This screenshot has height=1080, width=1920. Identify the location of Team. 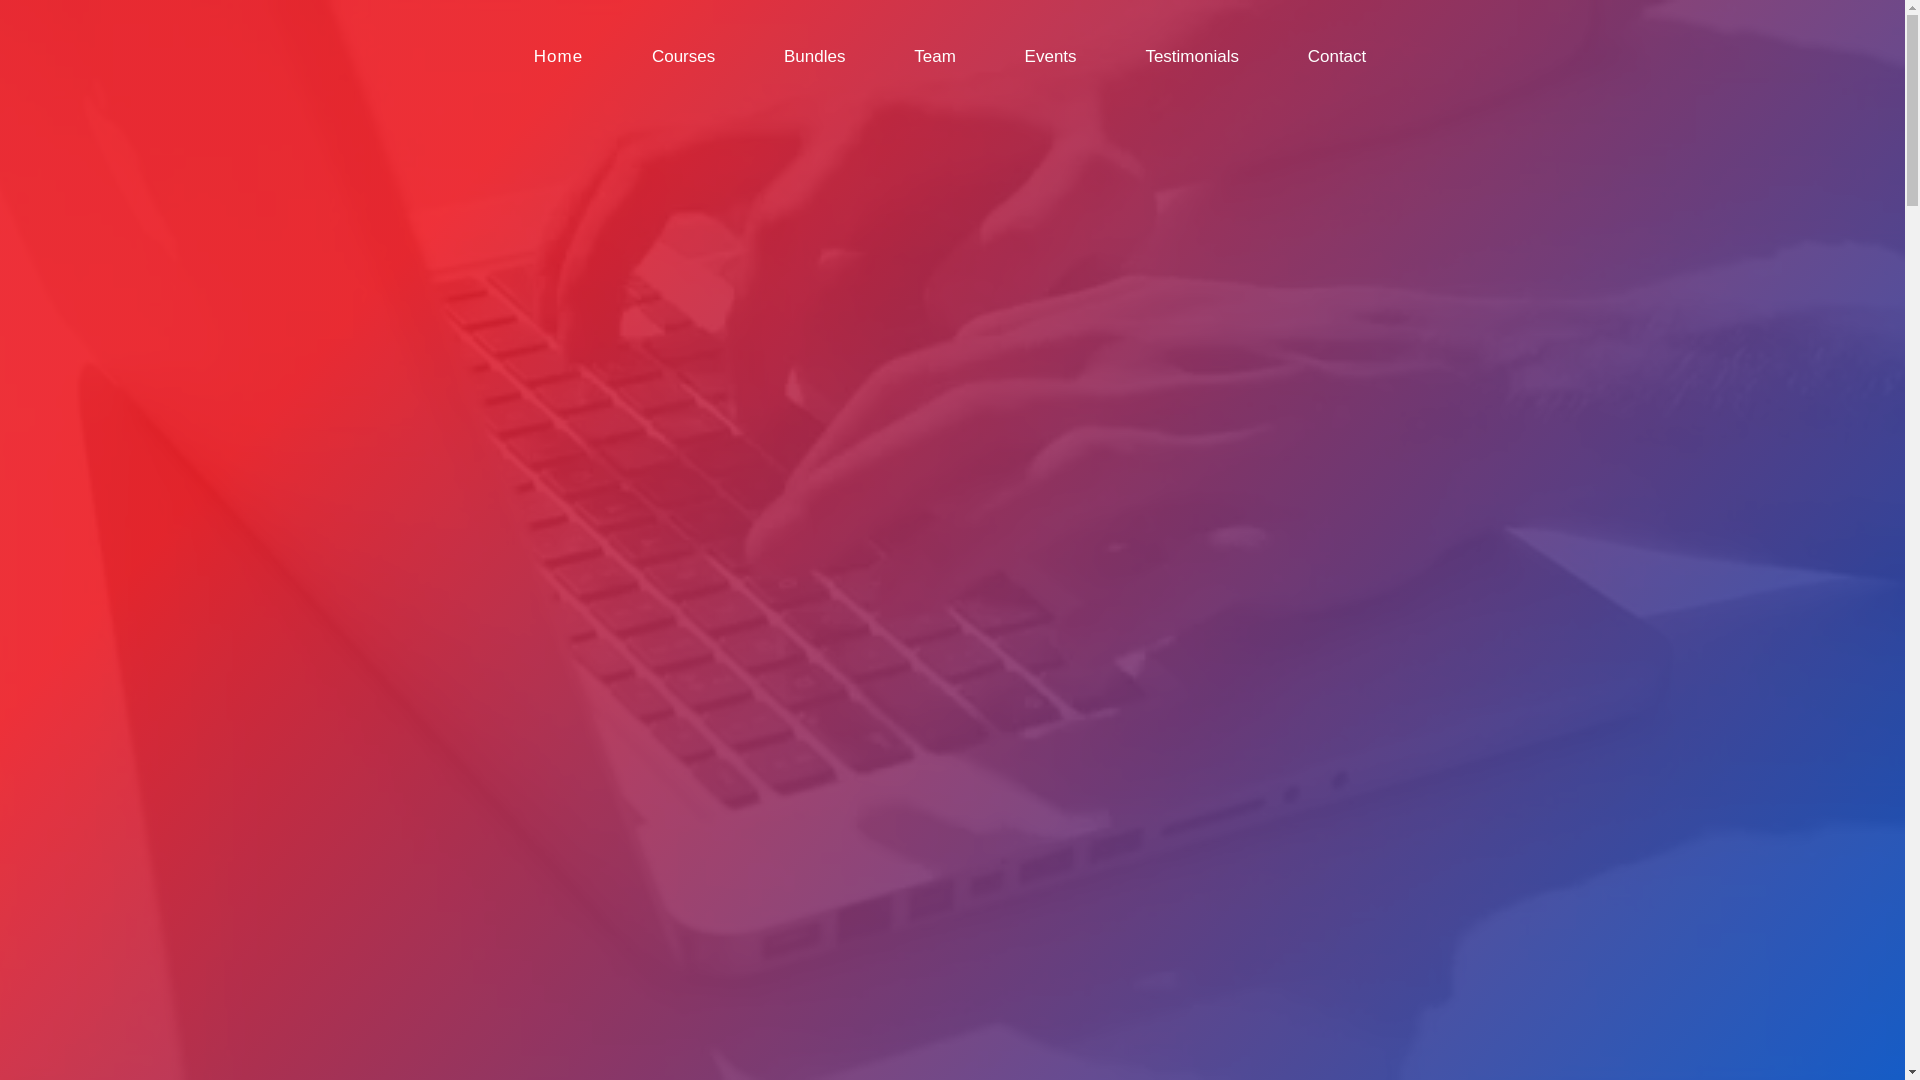
(935, 57).